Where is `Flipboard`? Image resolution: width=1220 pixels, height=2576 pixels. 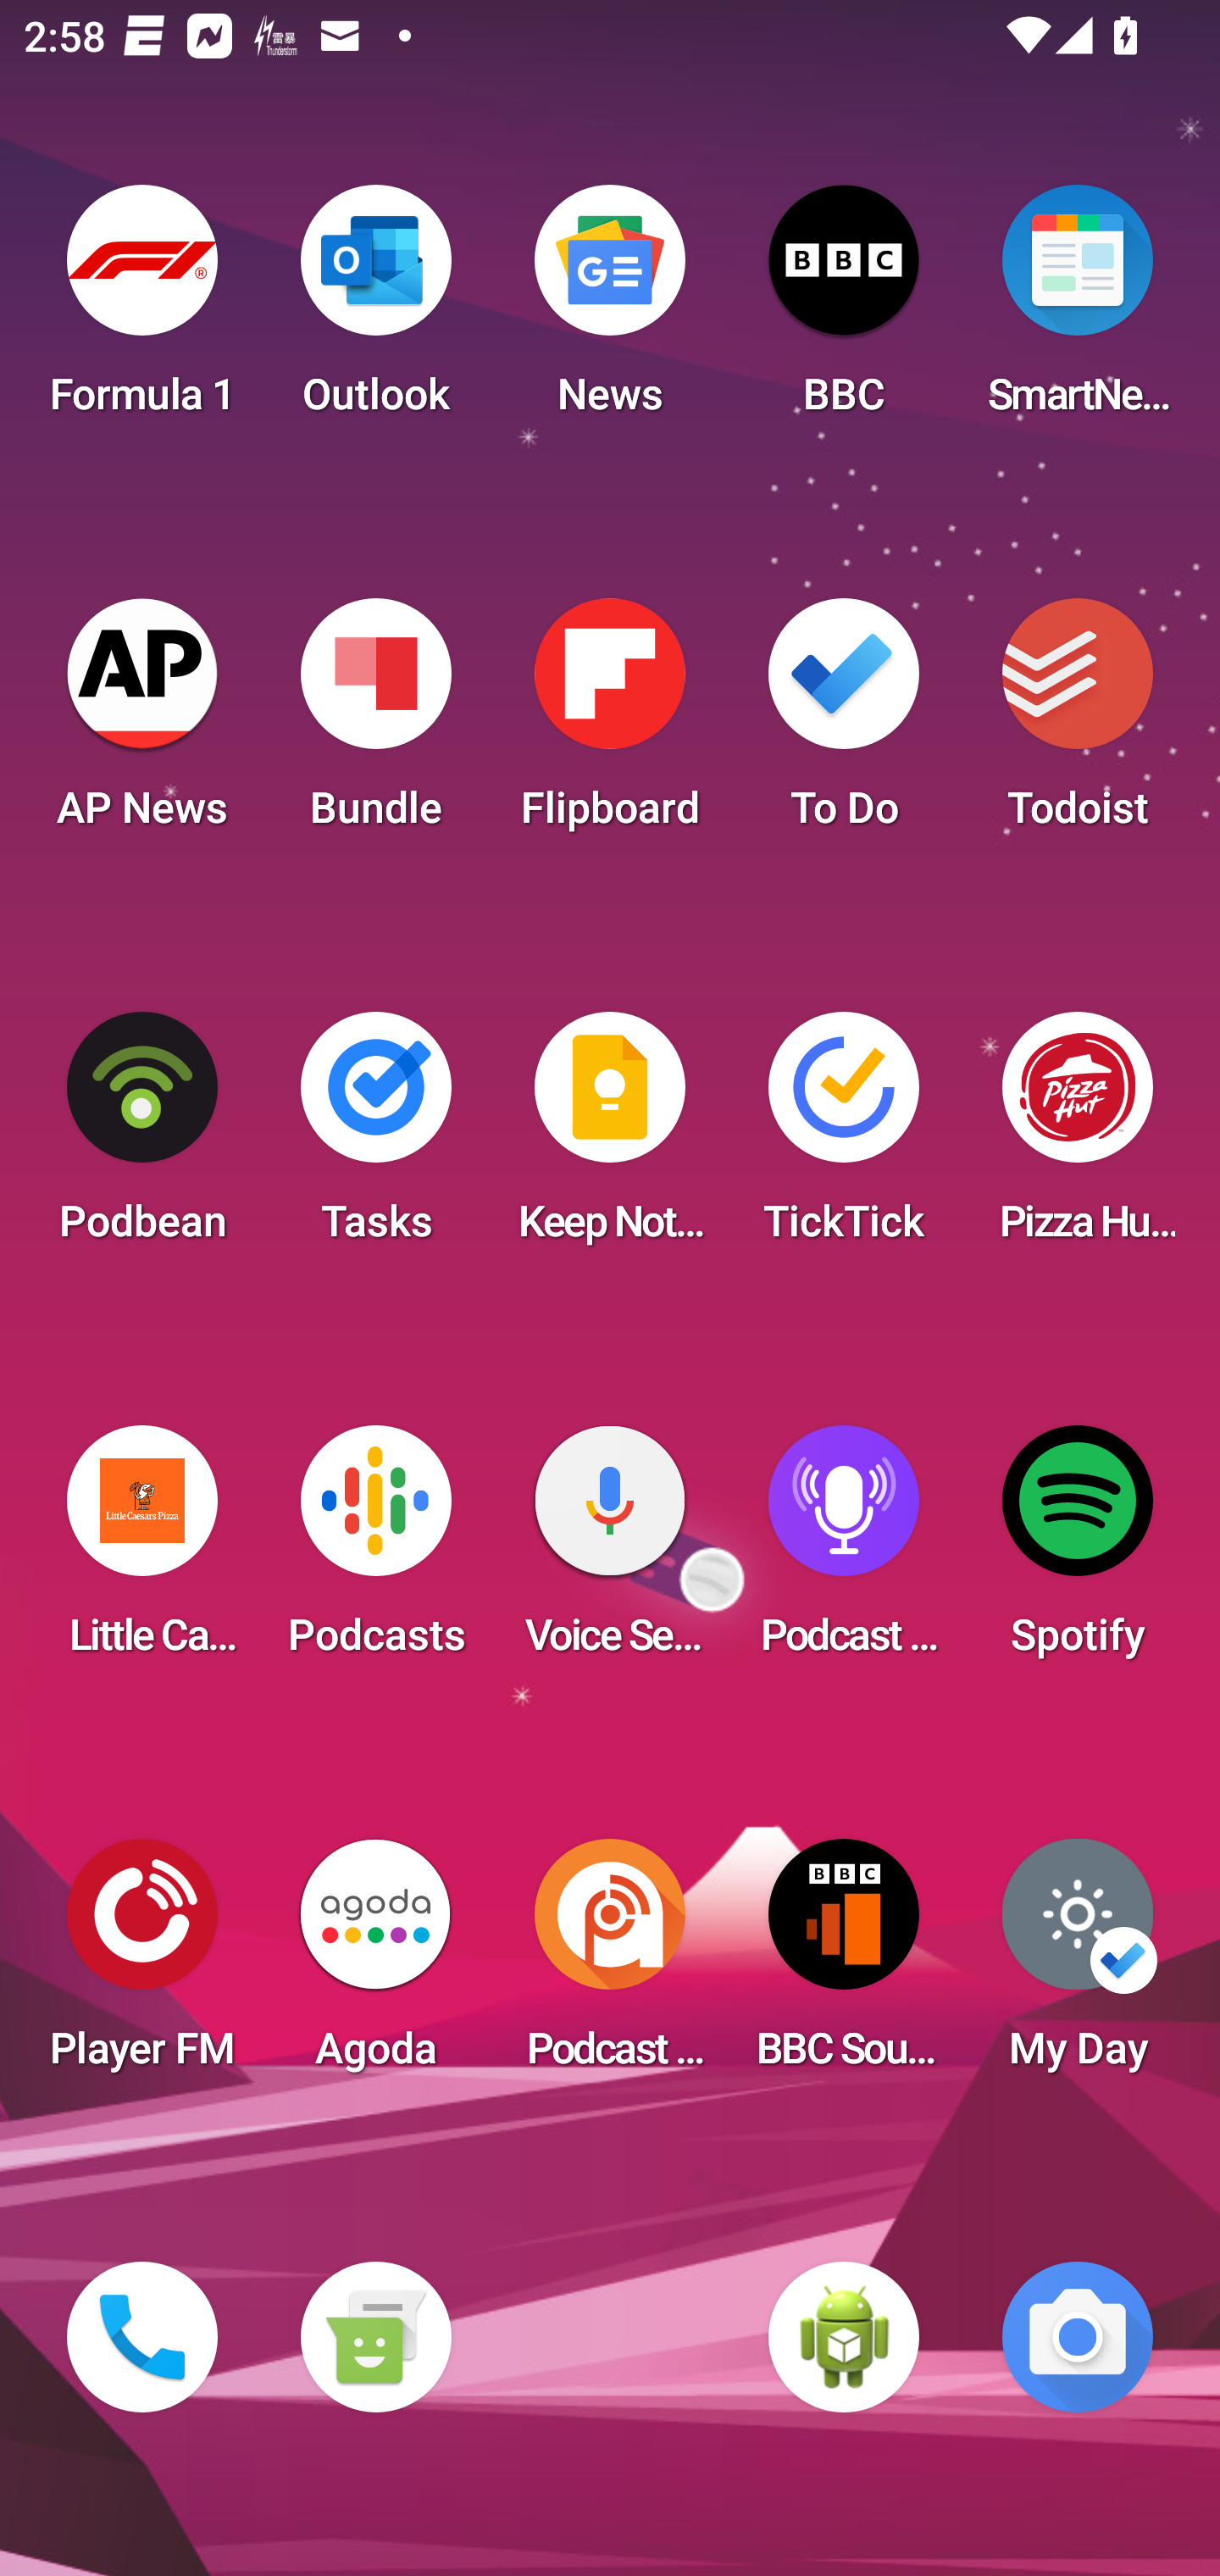
Flipboard is located at coordinates (610, 724).